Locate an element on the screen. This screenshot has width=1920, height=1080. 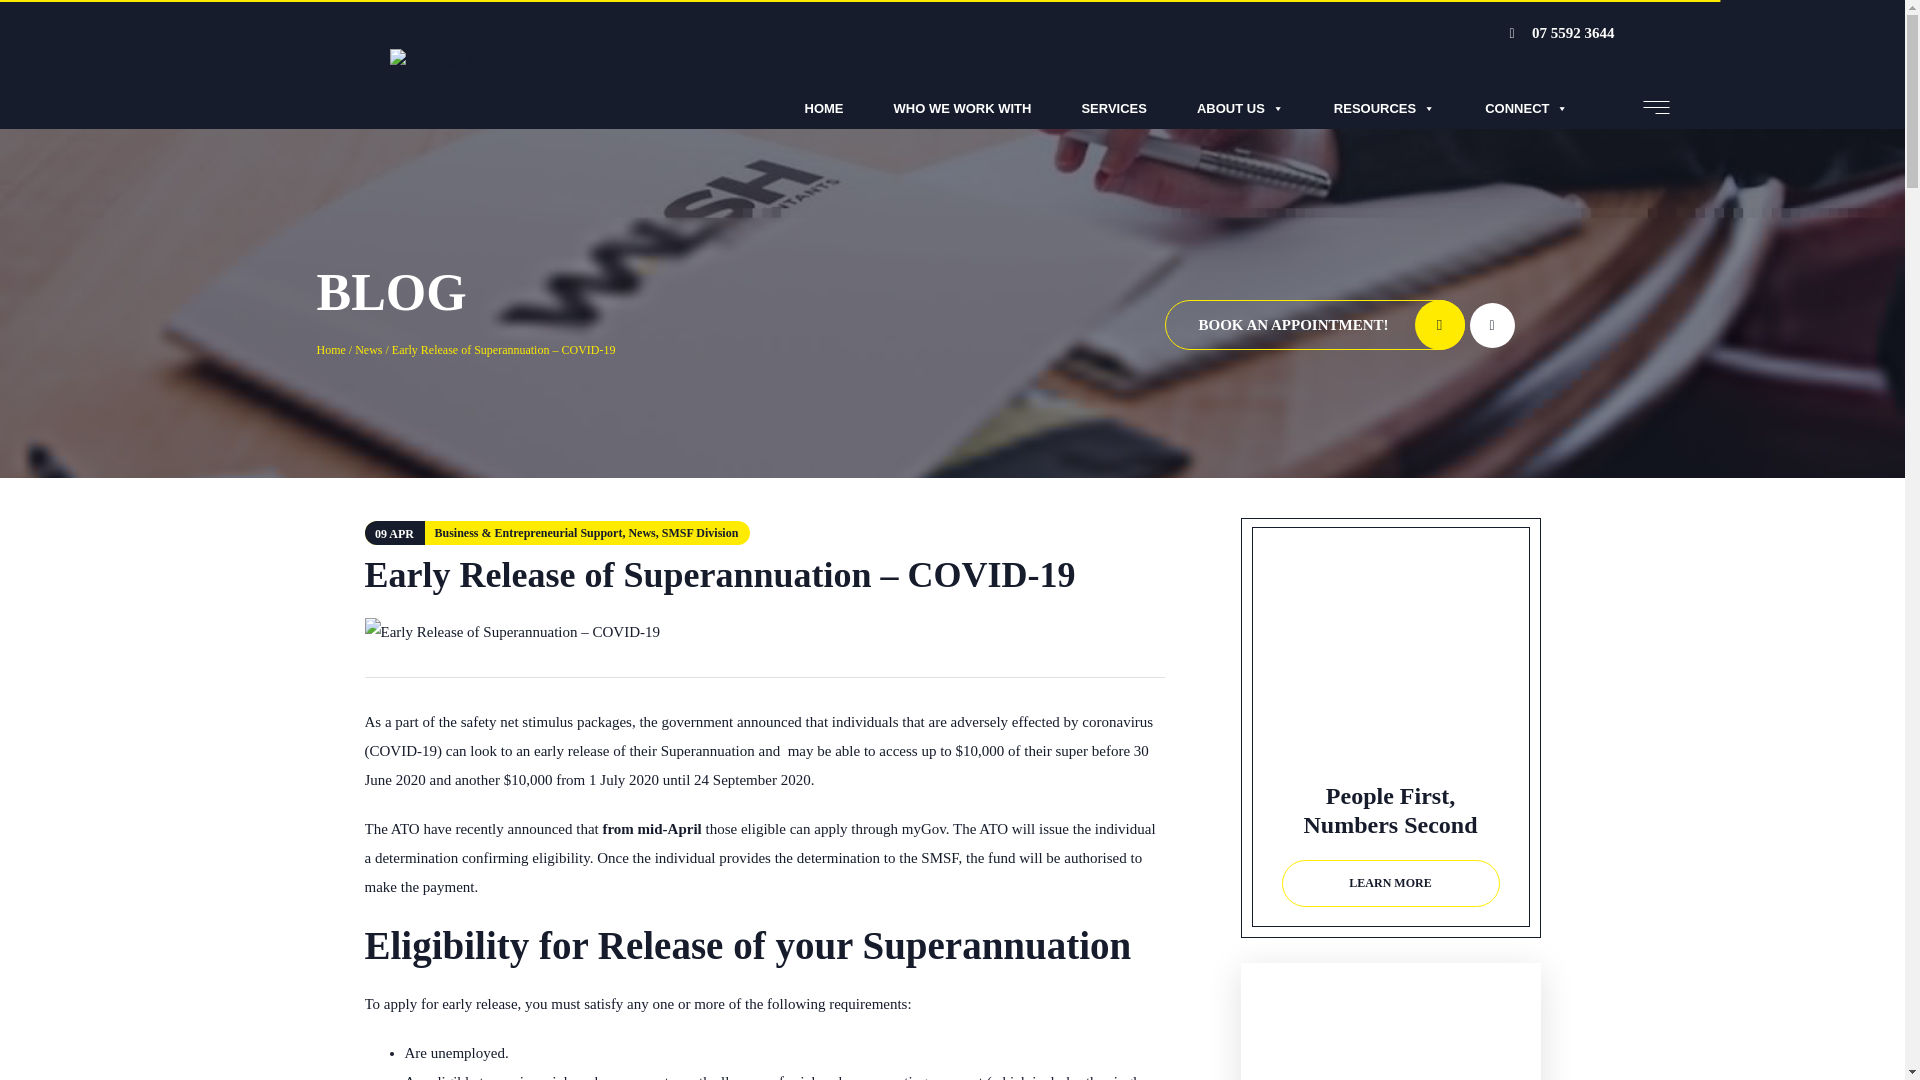
ABOUT US is located at coordinates (1240, 108).